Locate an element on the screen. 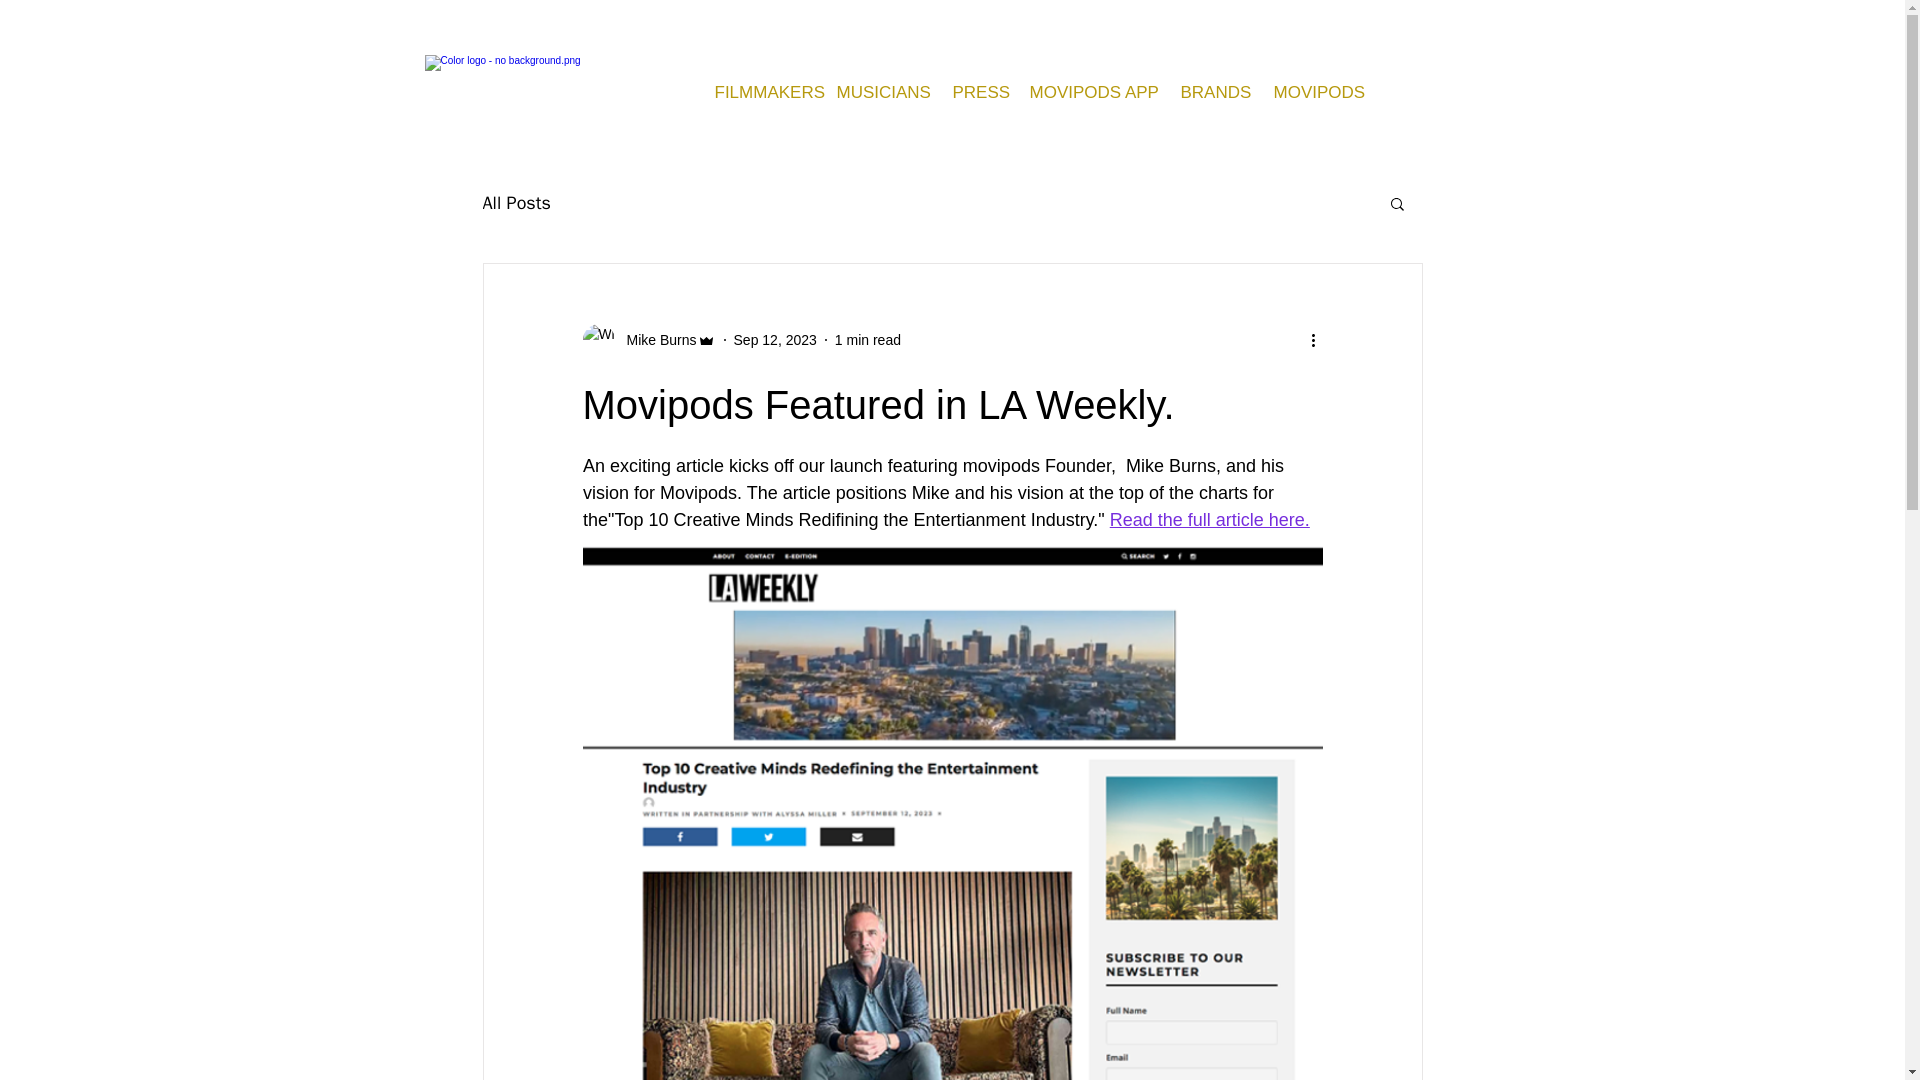  MUSICIANS is located at coordinates (880, 92).